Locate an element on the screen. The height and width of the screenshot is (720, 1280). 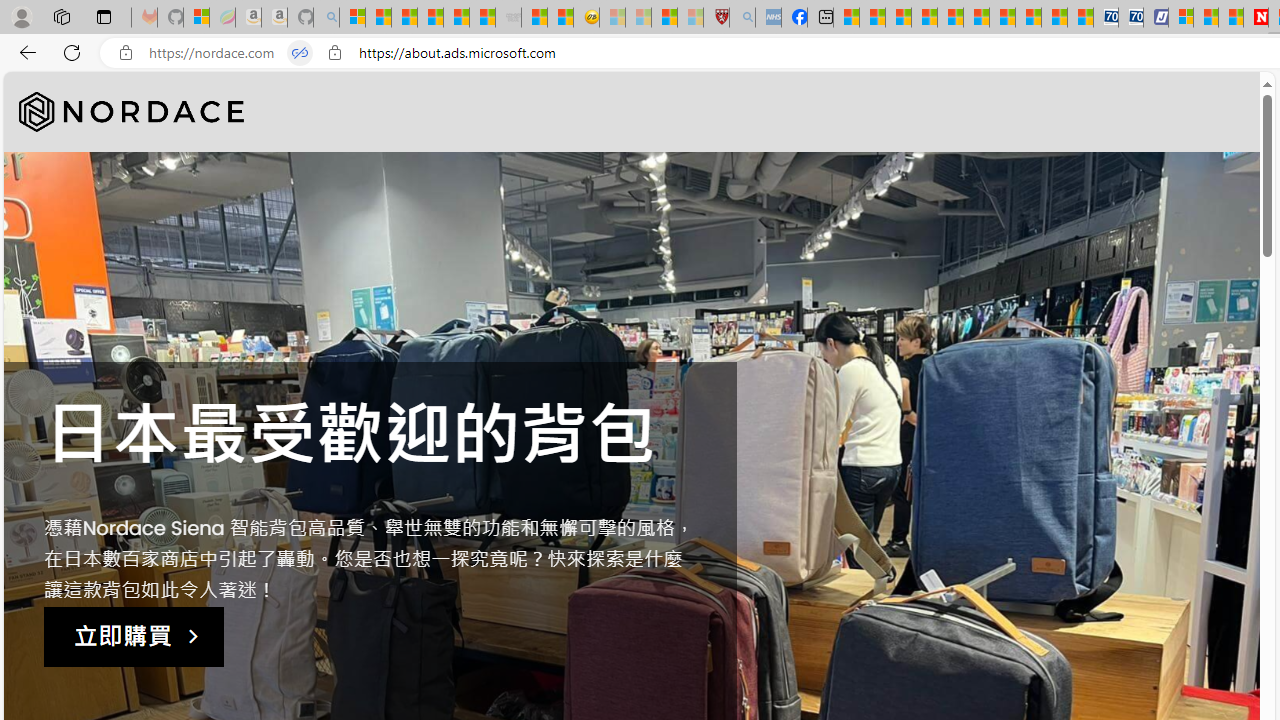
Microsoft account | Privacy is located at coordinates (1180, 18).